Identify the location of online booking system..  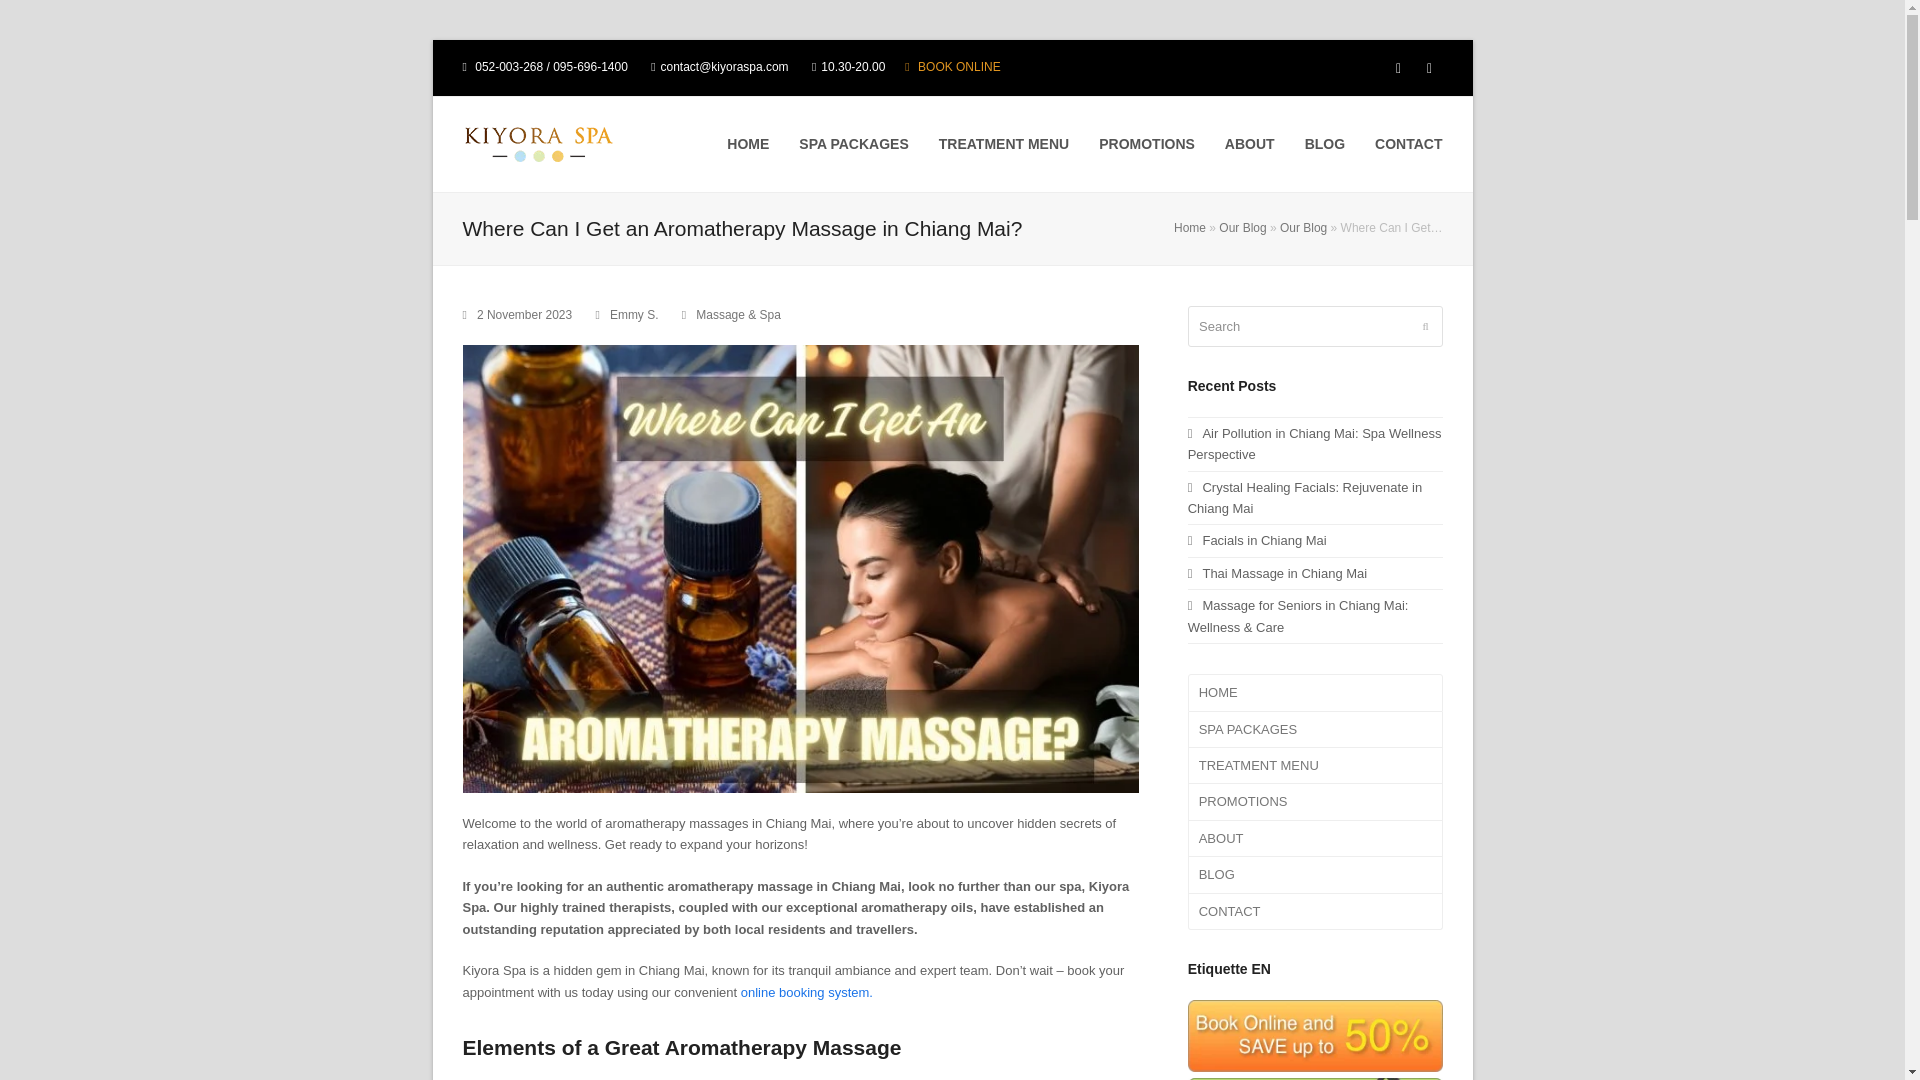
(807, 992).